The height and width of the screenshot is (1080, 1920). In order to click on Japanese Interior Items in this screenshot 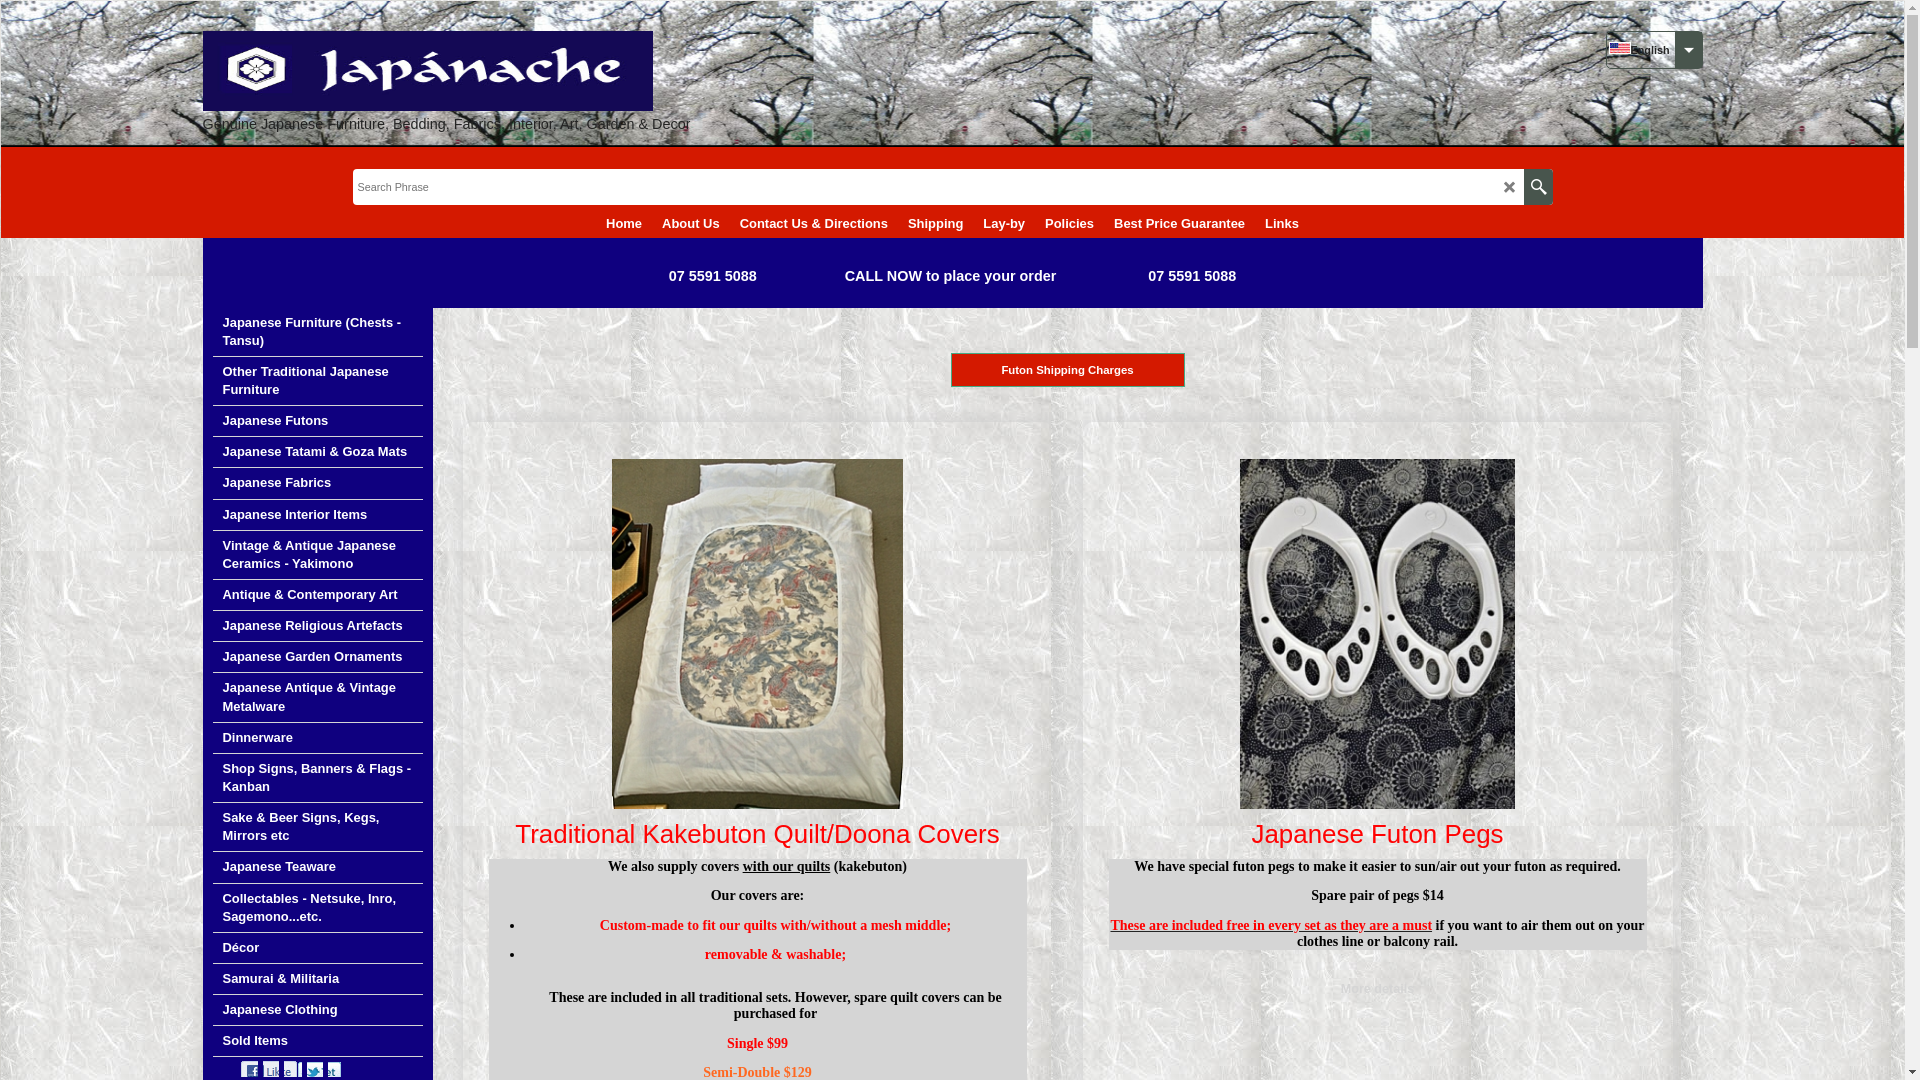, I will do `click(317, 516)`.